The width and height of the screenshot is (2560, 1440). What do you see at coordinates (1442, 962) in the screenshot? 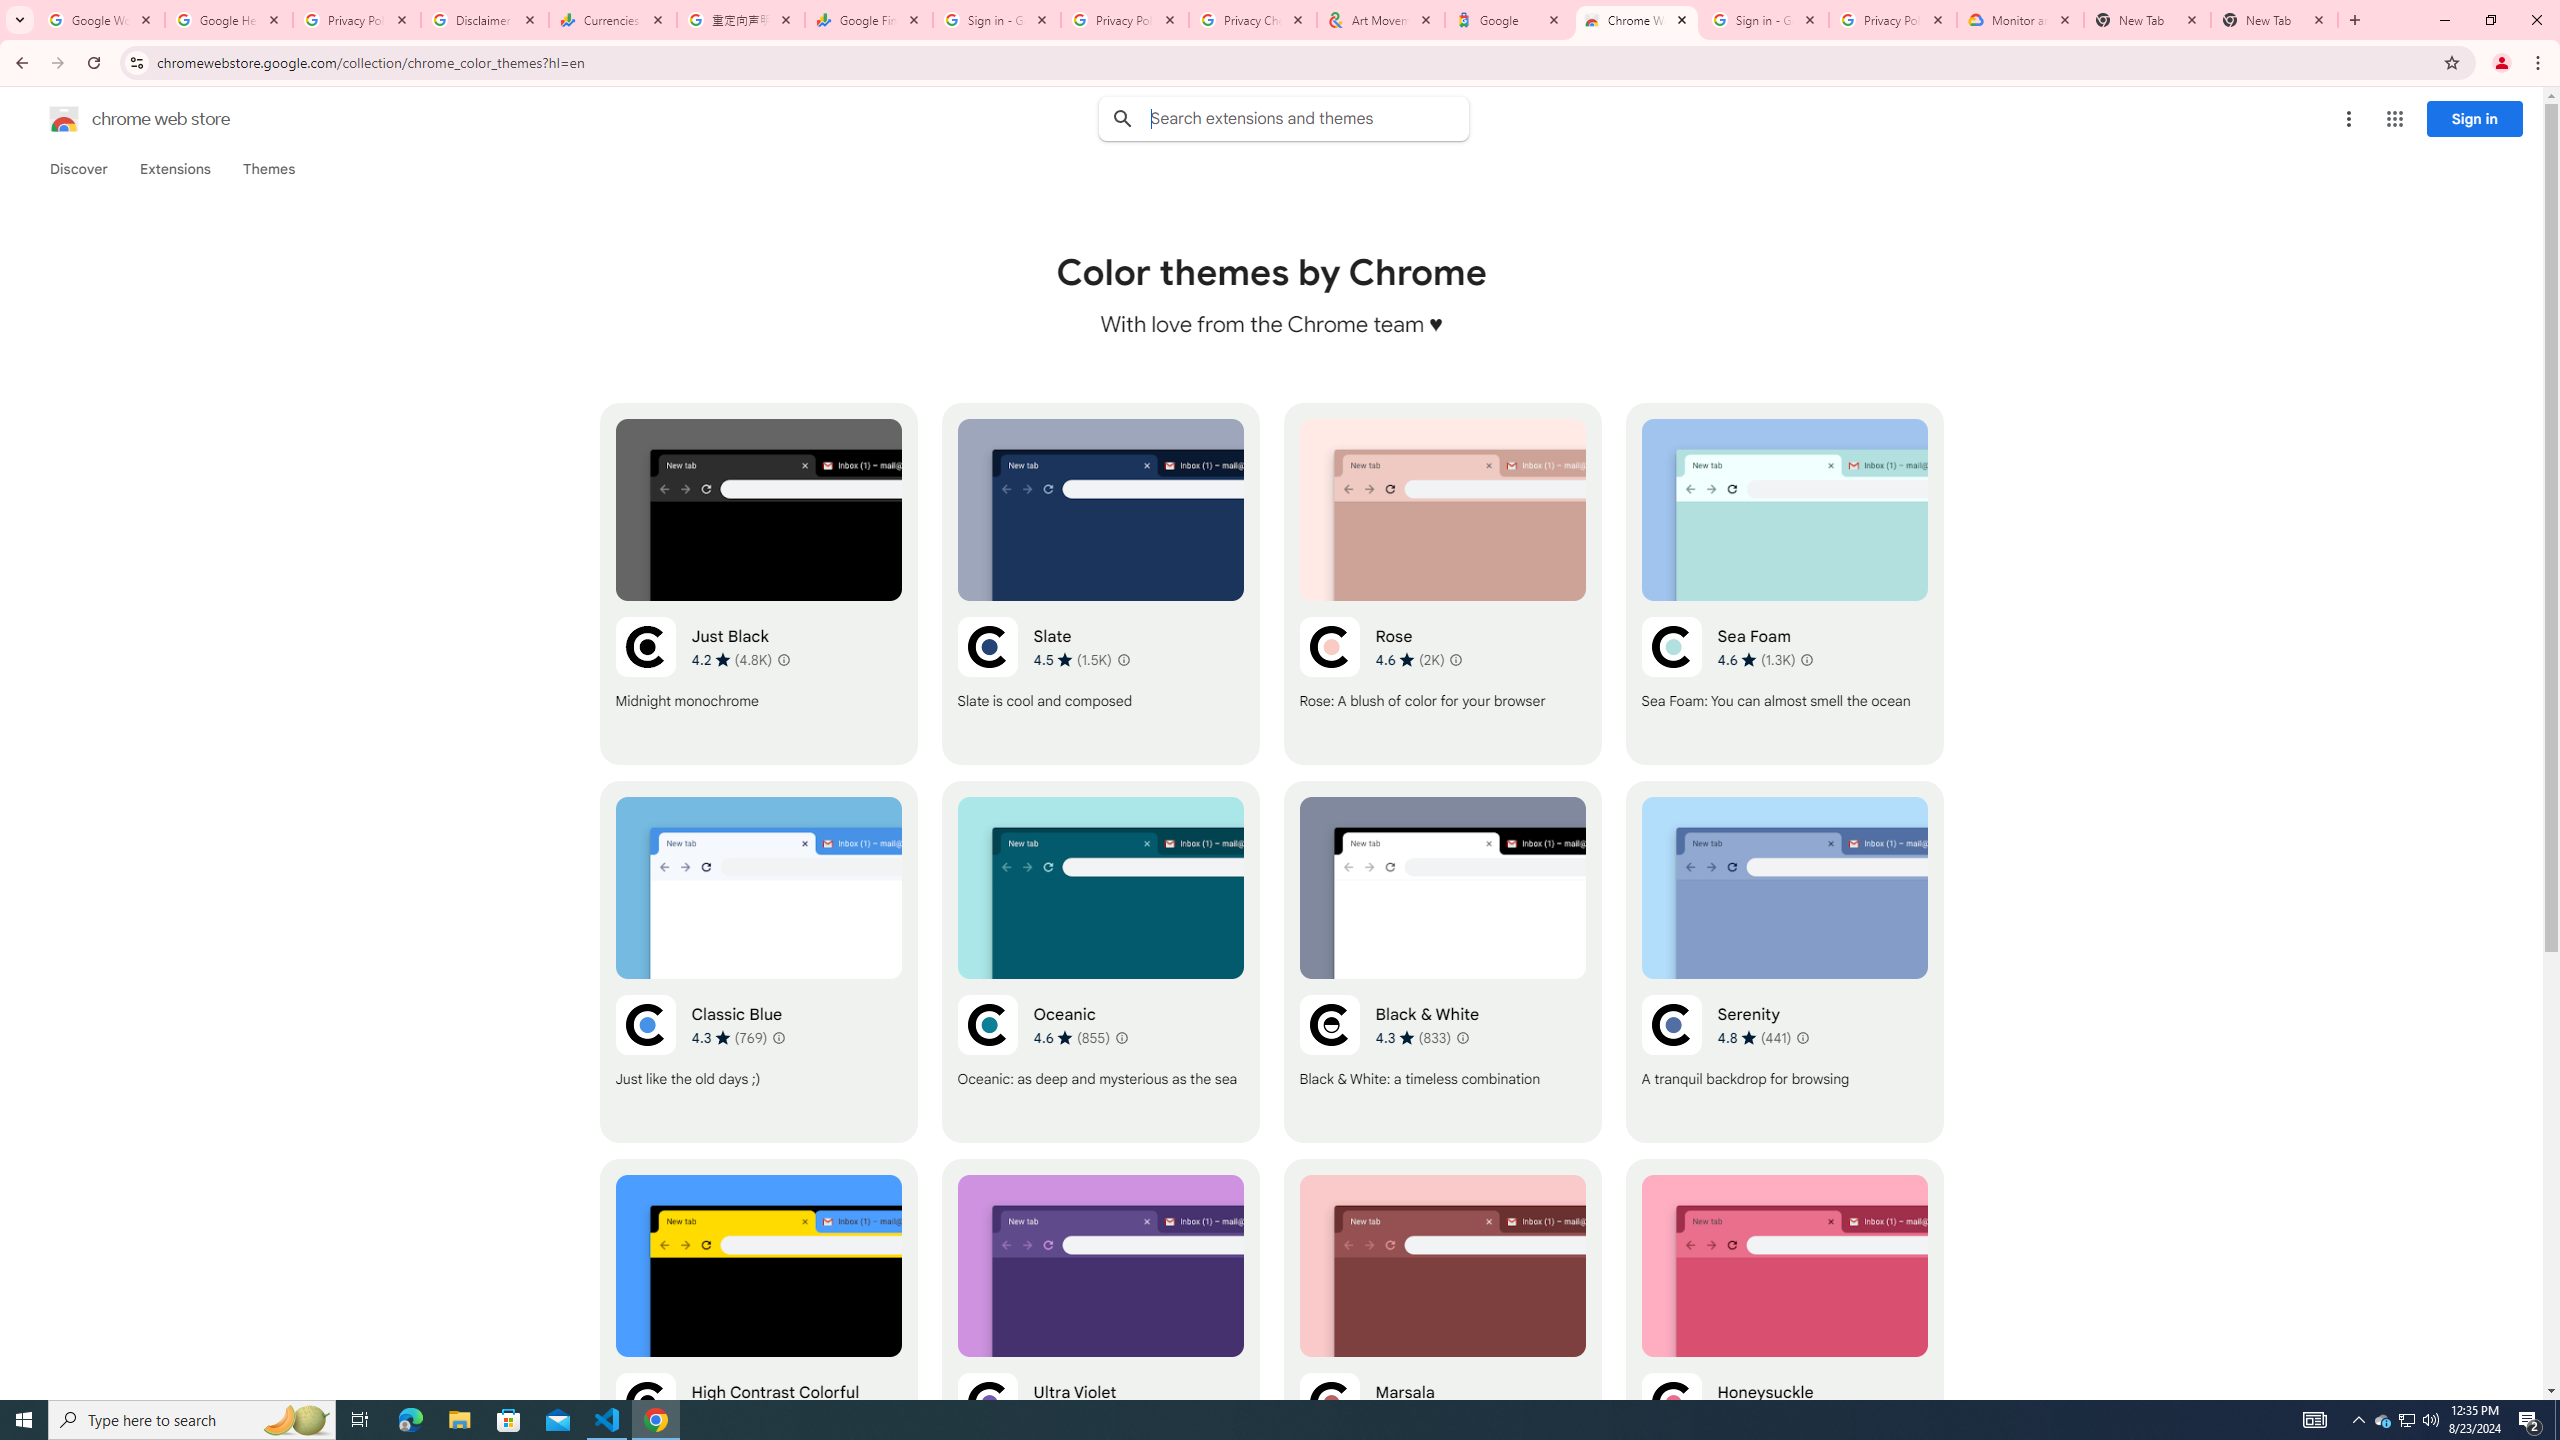
I see `Black & White` at bounding box center [1442, 962].